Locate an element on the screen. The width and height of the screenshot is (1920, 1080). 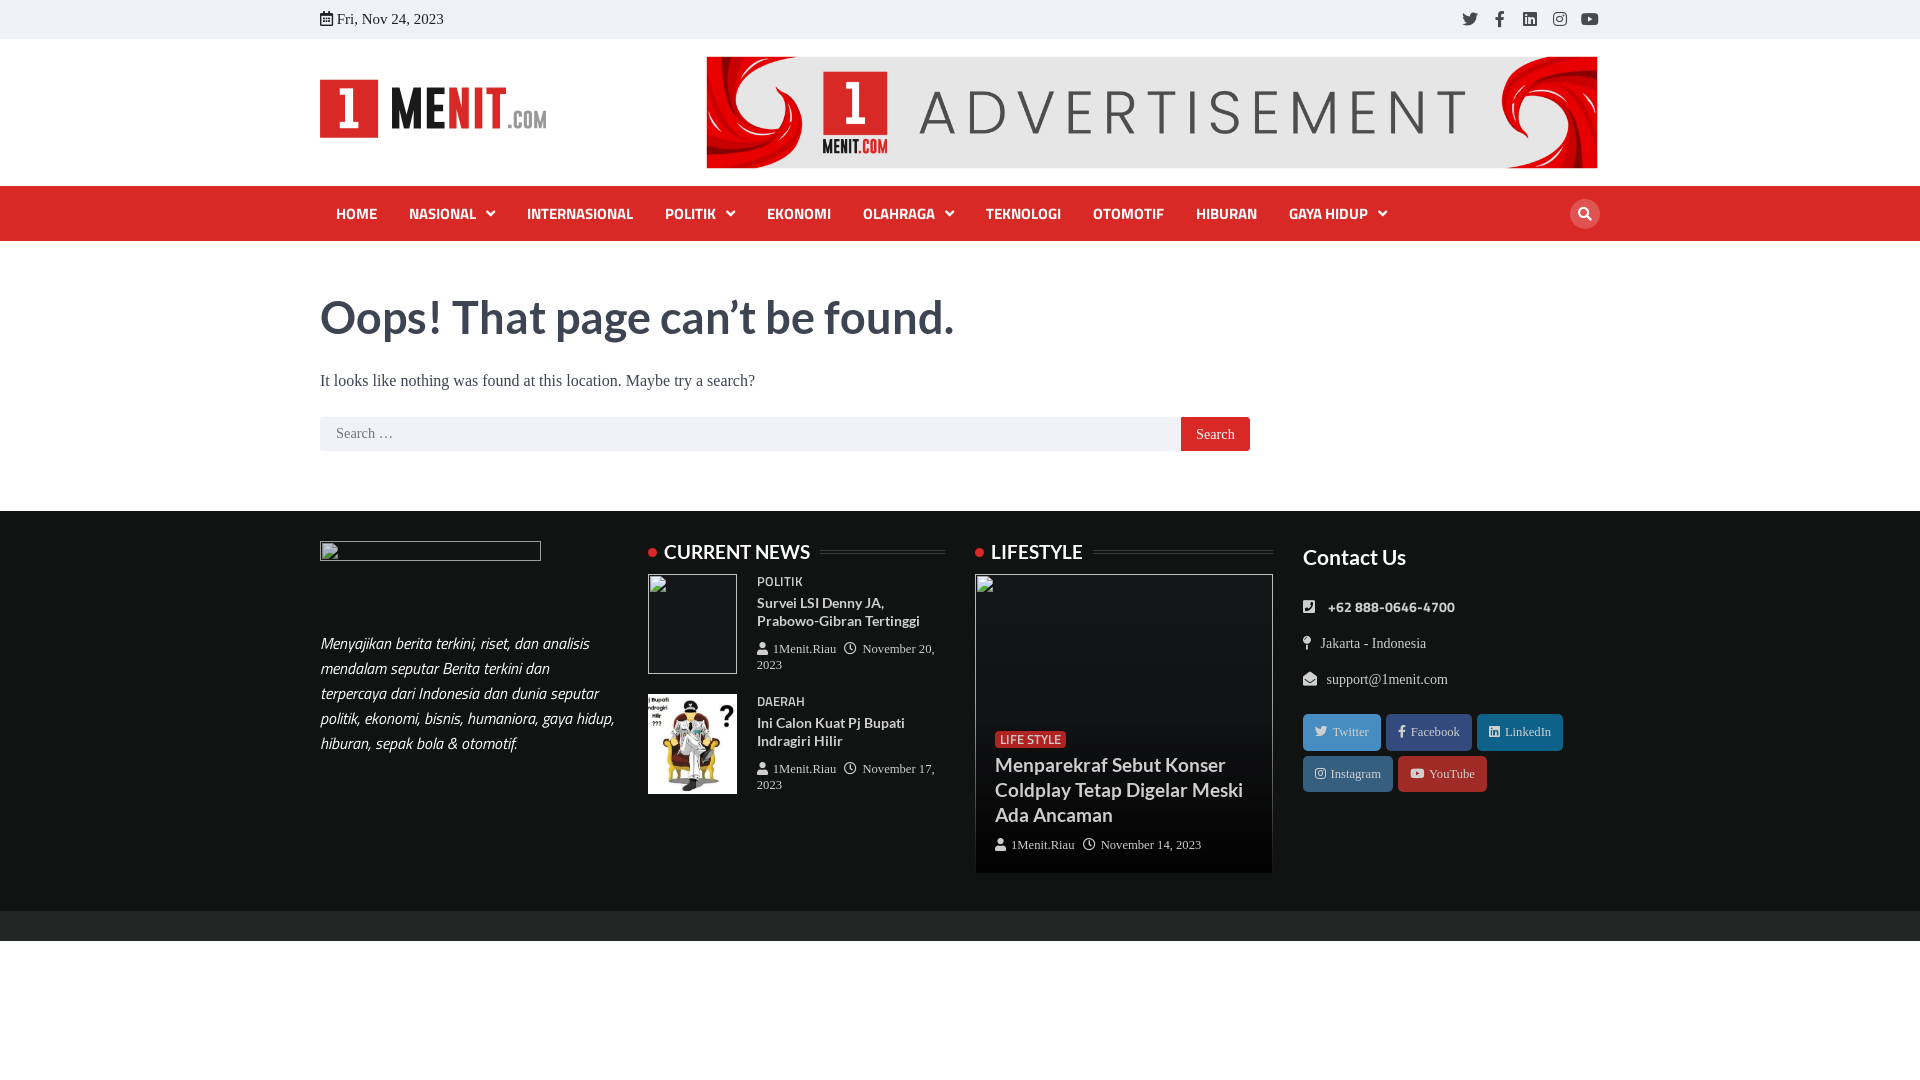
EKONOMI is located at coordinates (799, 214).